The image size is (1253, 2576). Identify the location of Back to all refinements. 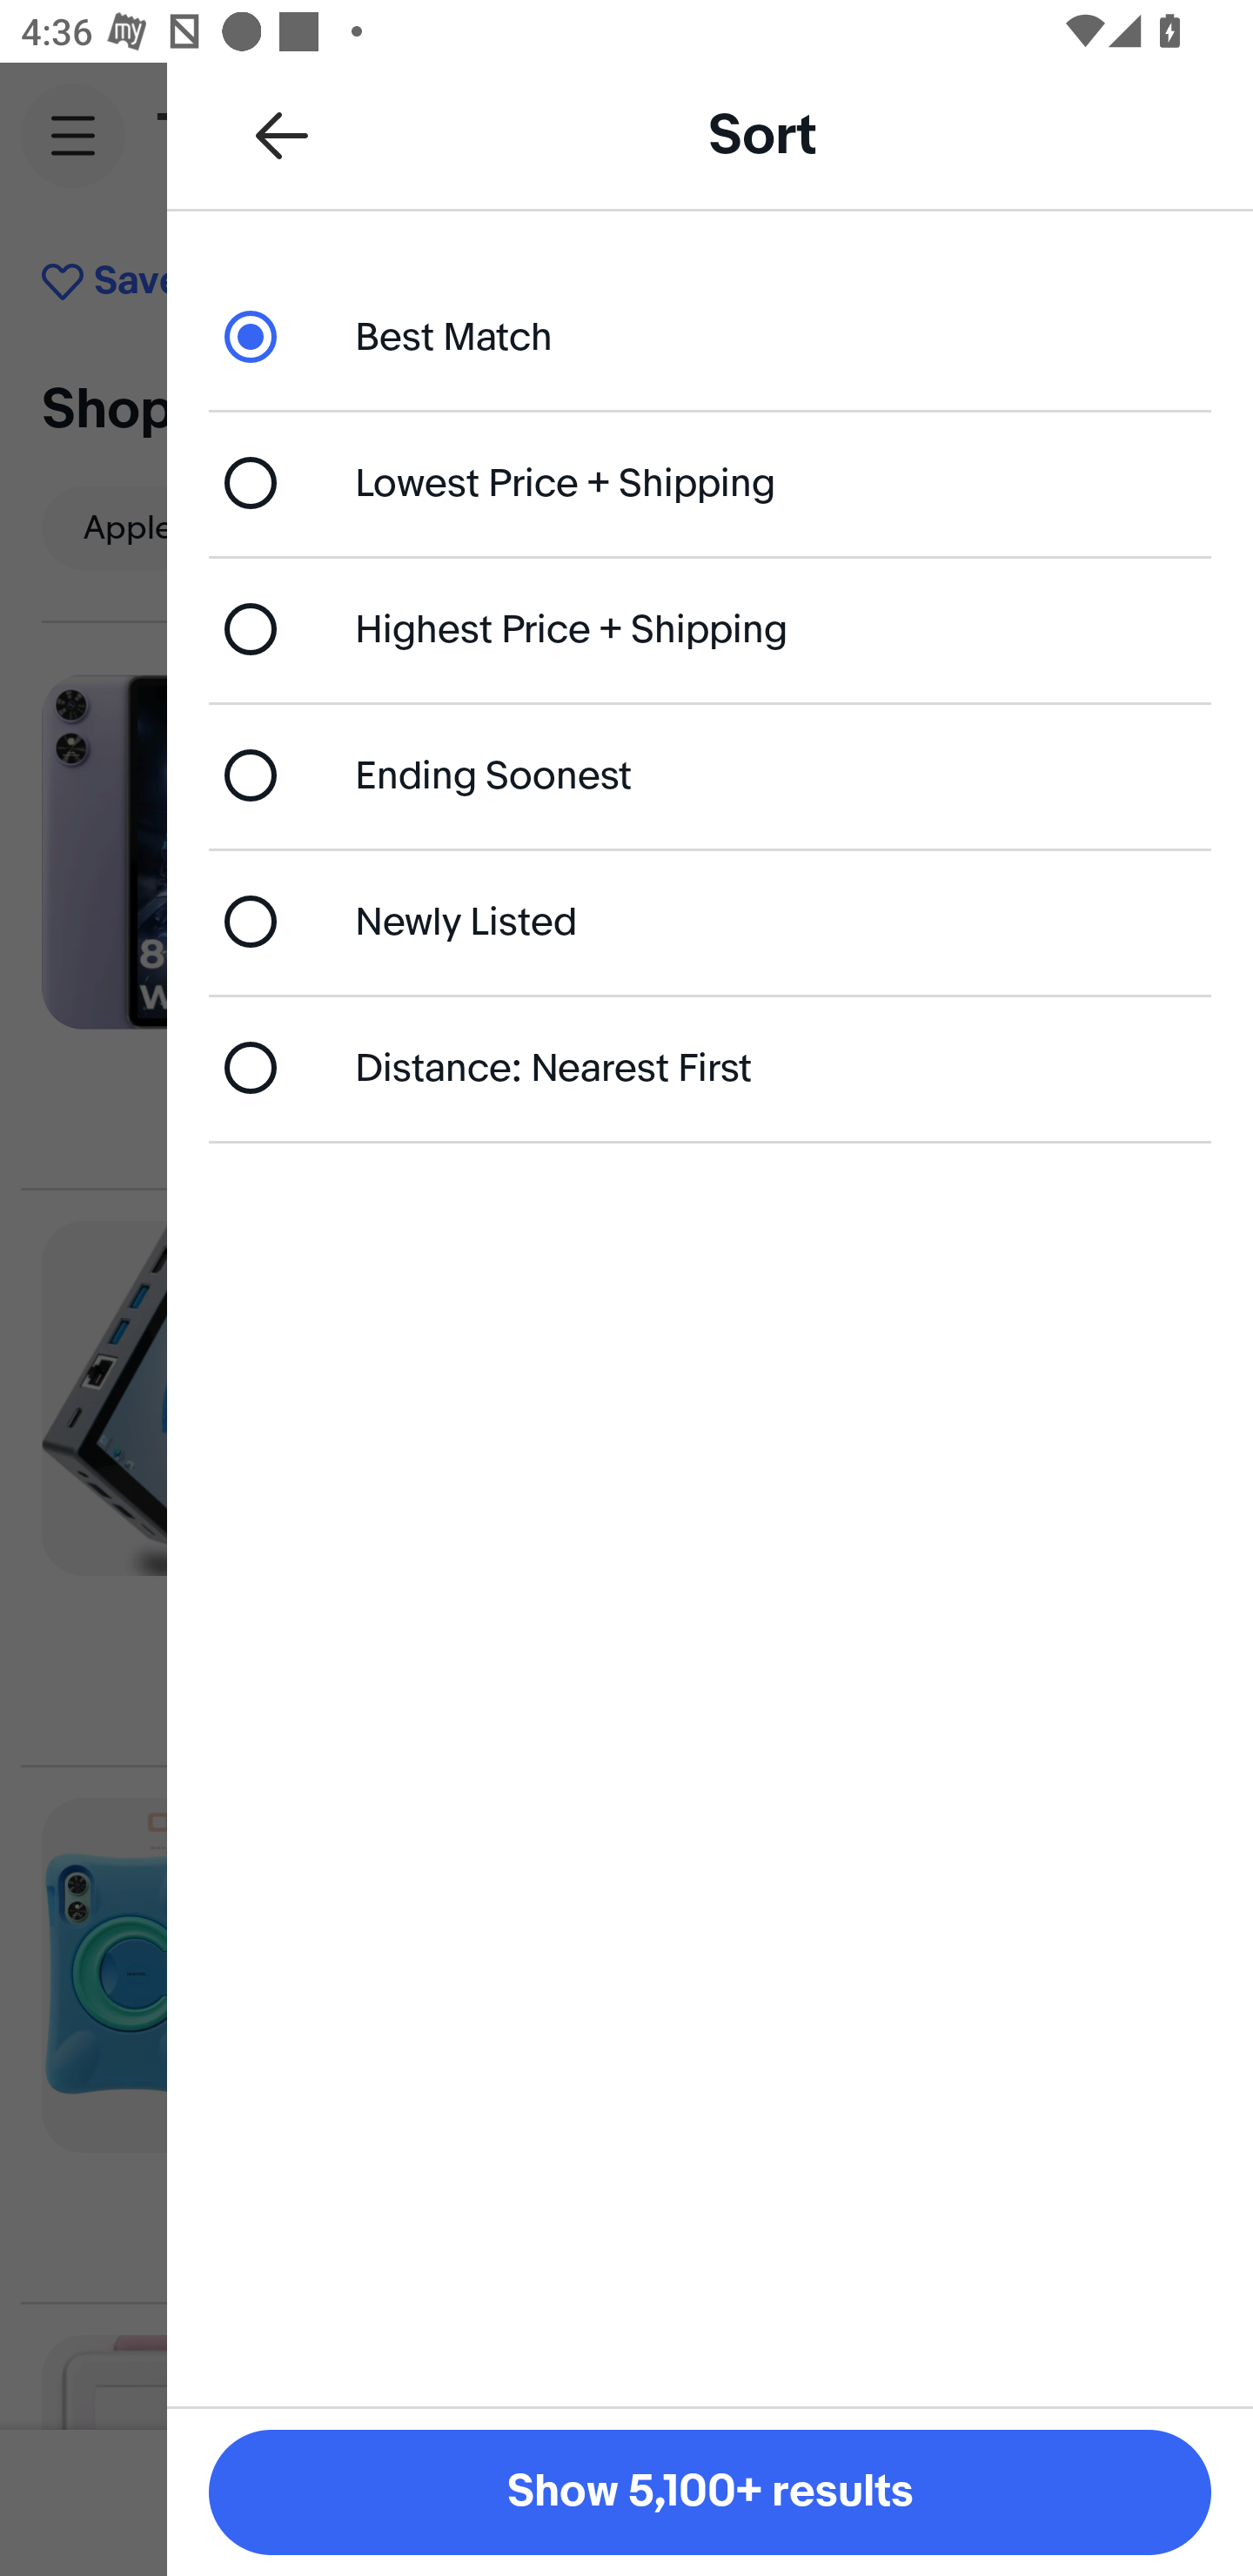
(282, 134).